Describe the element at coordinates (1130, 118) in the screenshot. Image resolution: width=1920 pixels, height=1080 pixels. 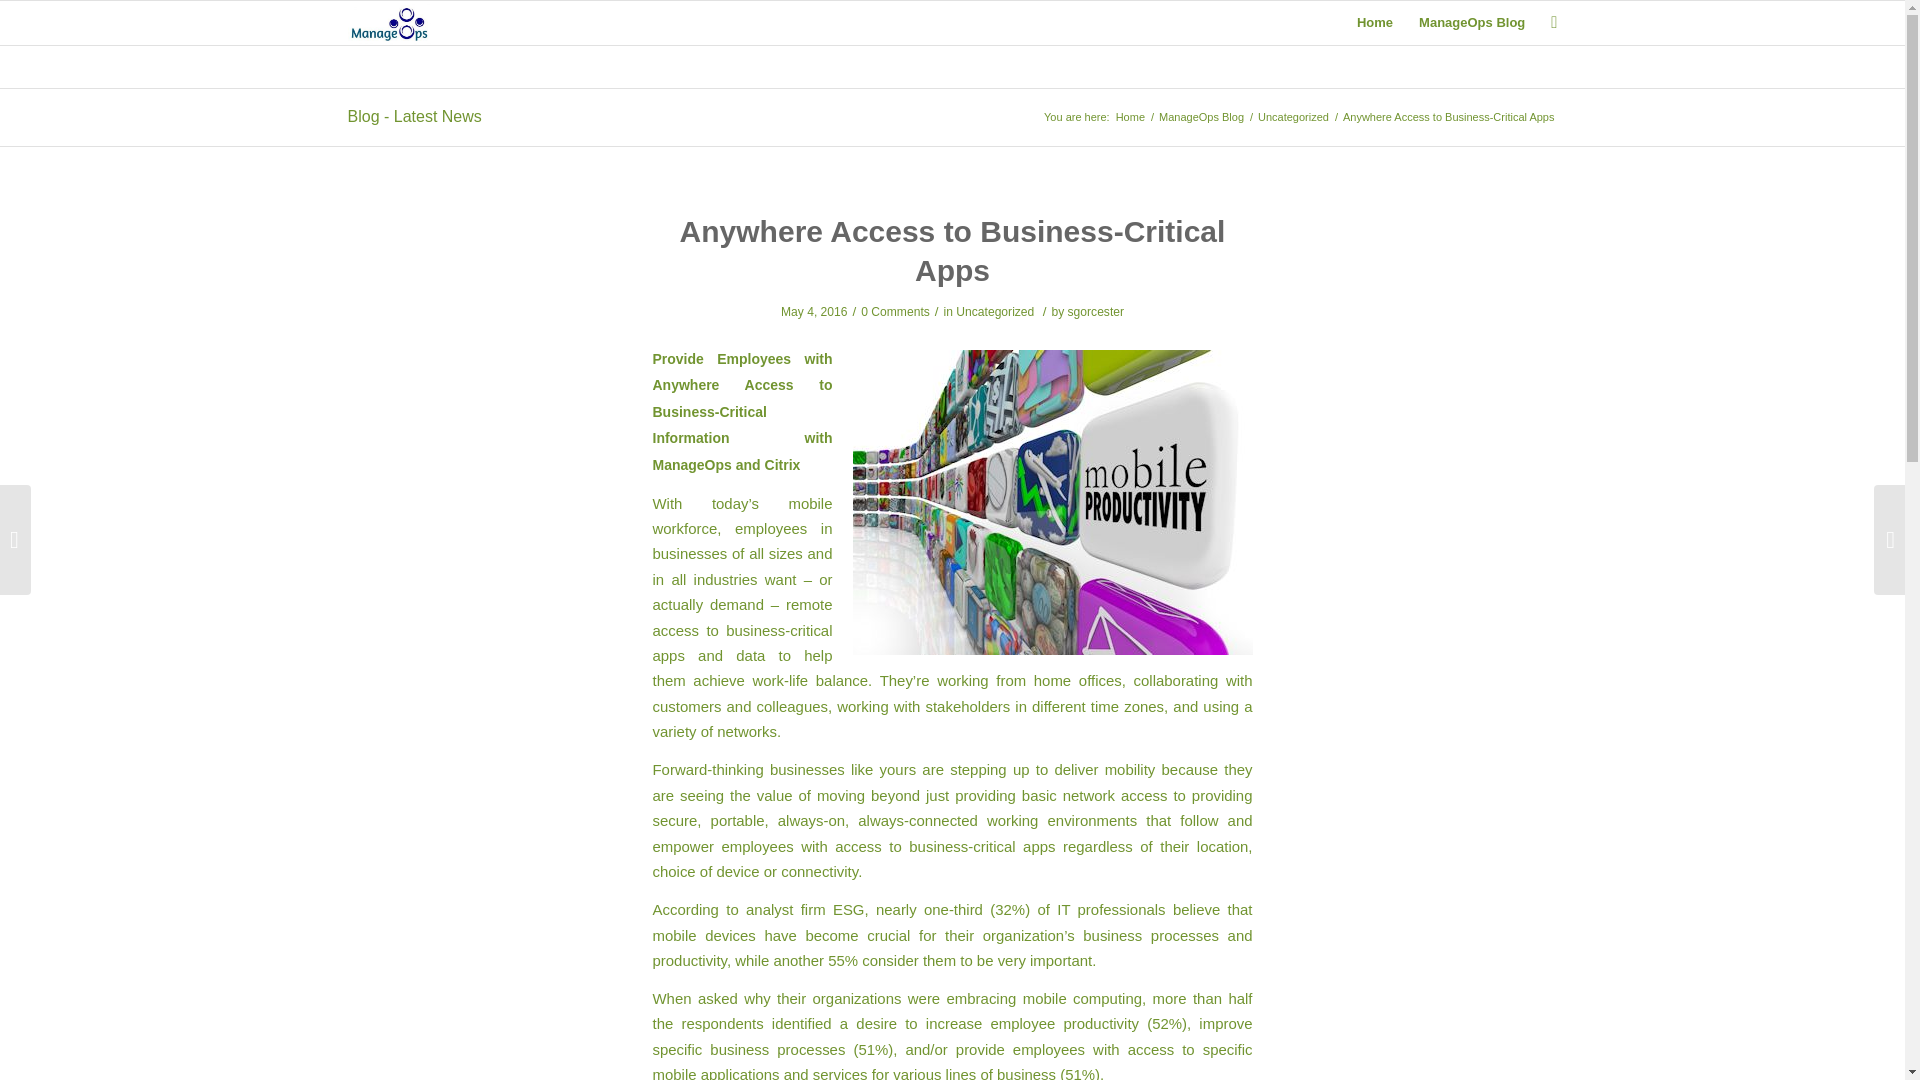
I see `ManageOps` at that location.